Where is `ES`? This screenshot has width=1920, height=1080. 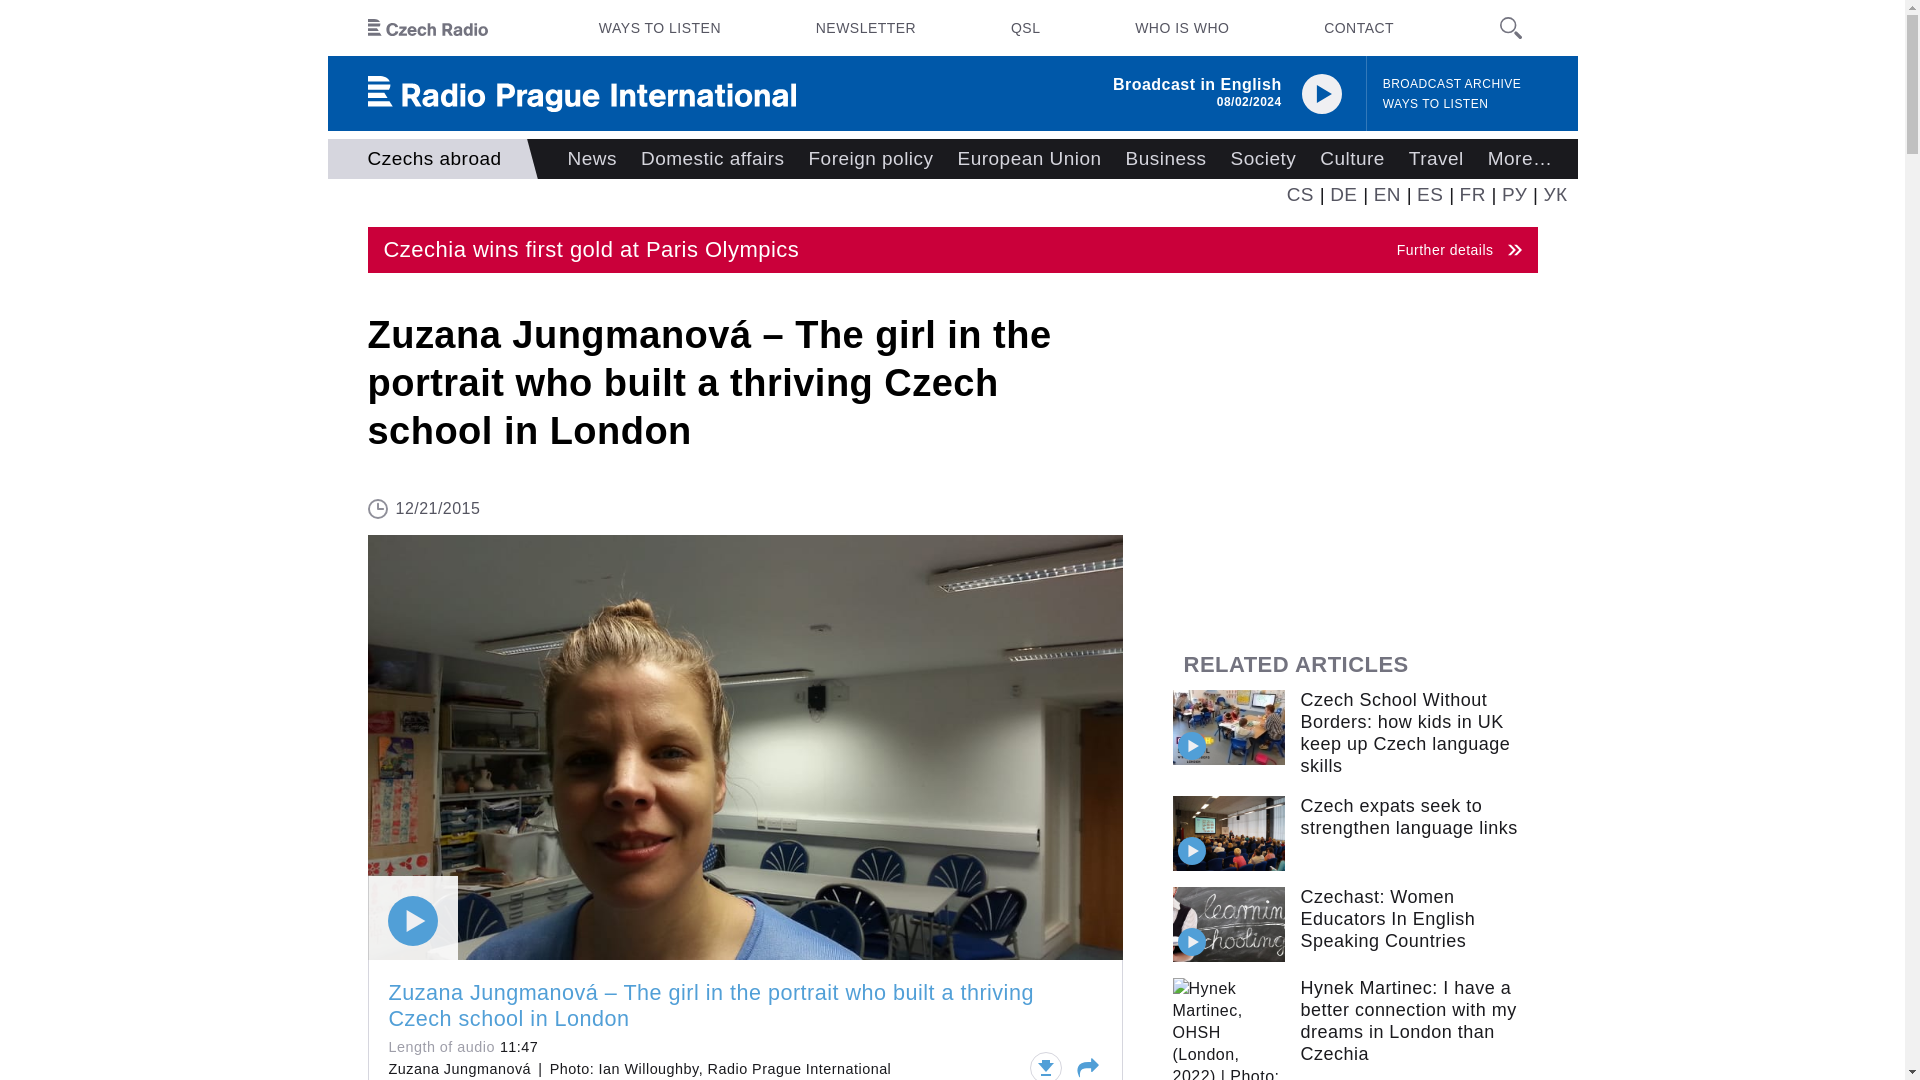 ES is located at coordinates (1430, 194).